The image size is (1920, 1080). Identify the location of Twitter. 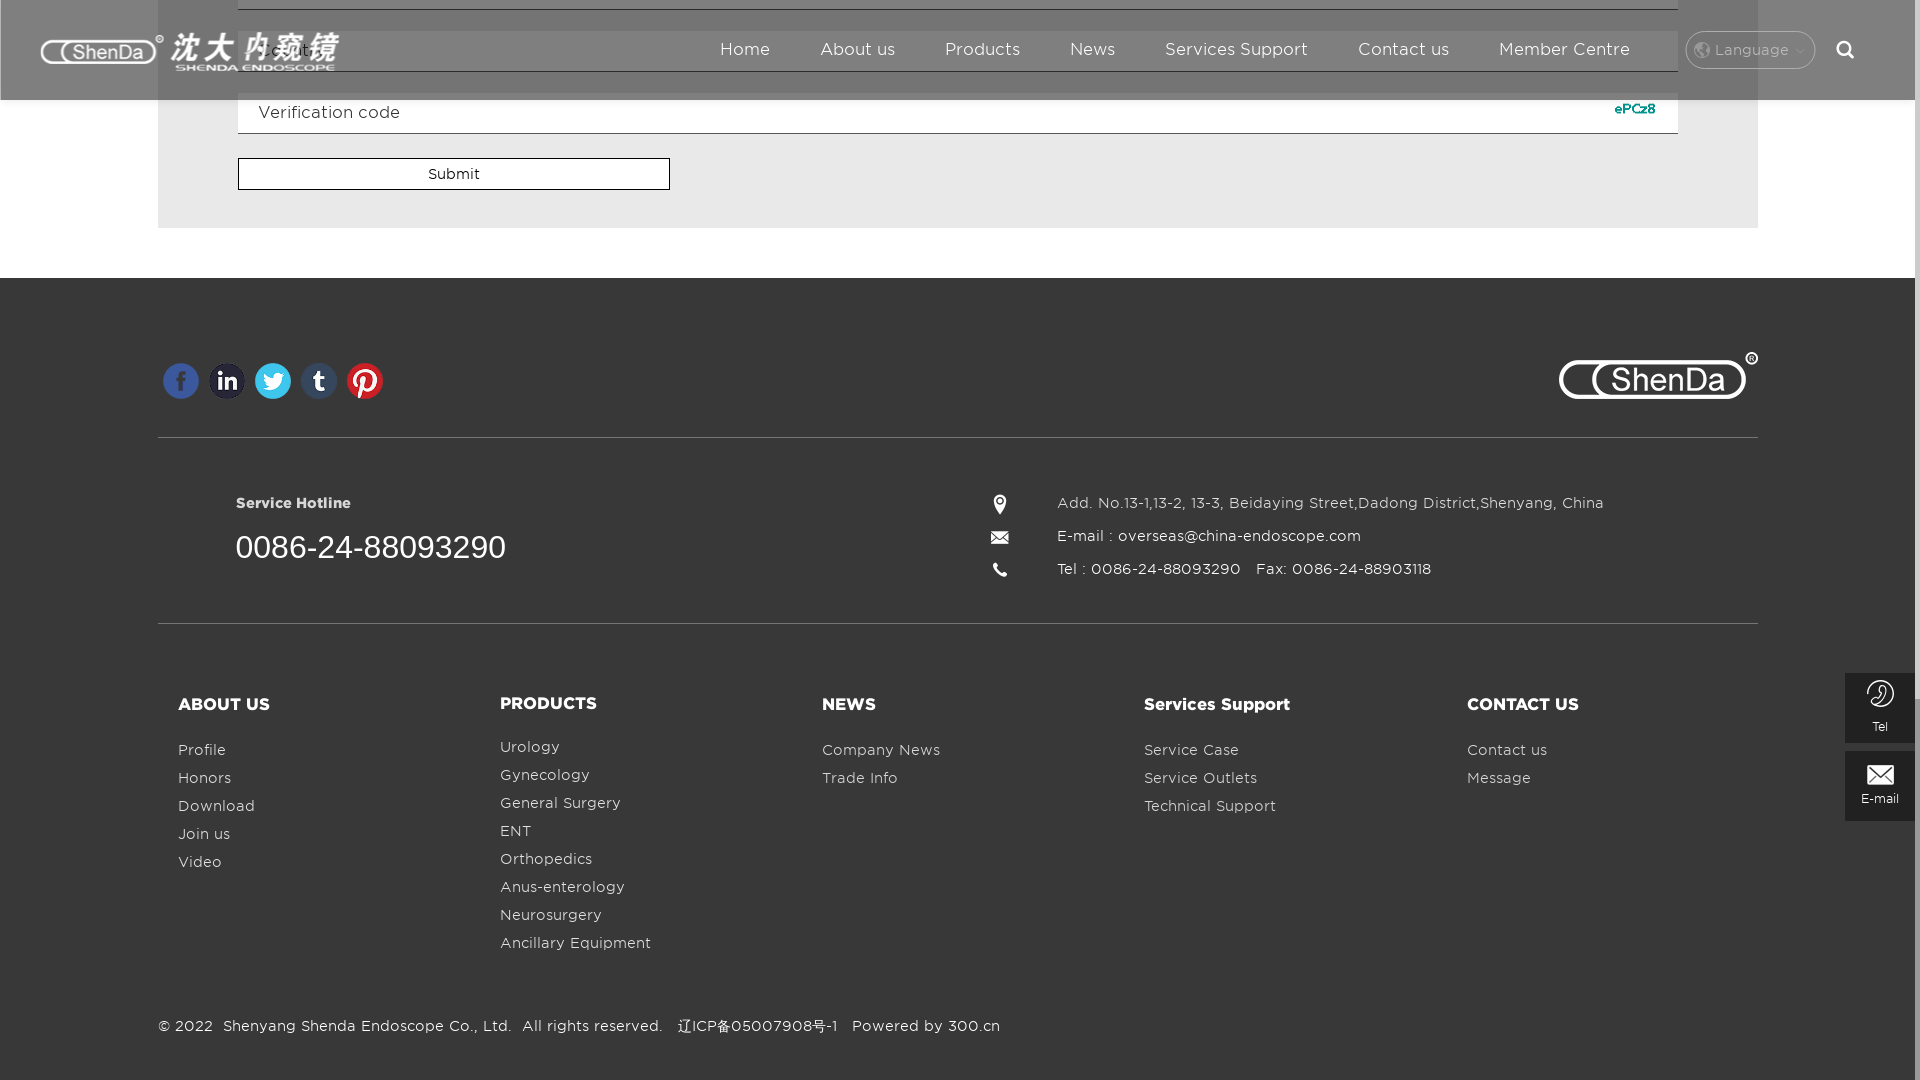
(271, 380).